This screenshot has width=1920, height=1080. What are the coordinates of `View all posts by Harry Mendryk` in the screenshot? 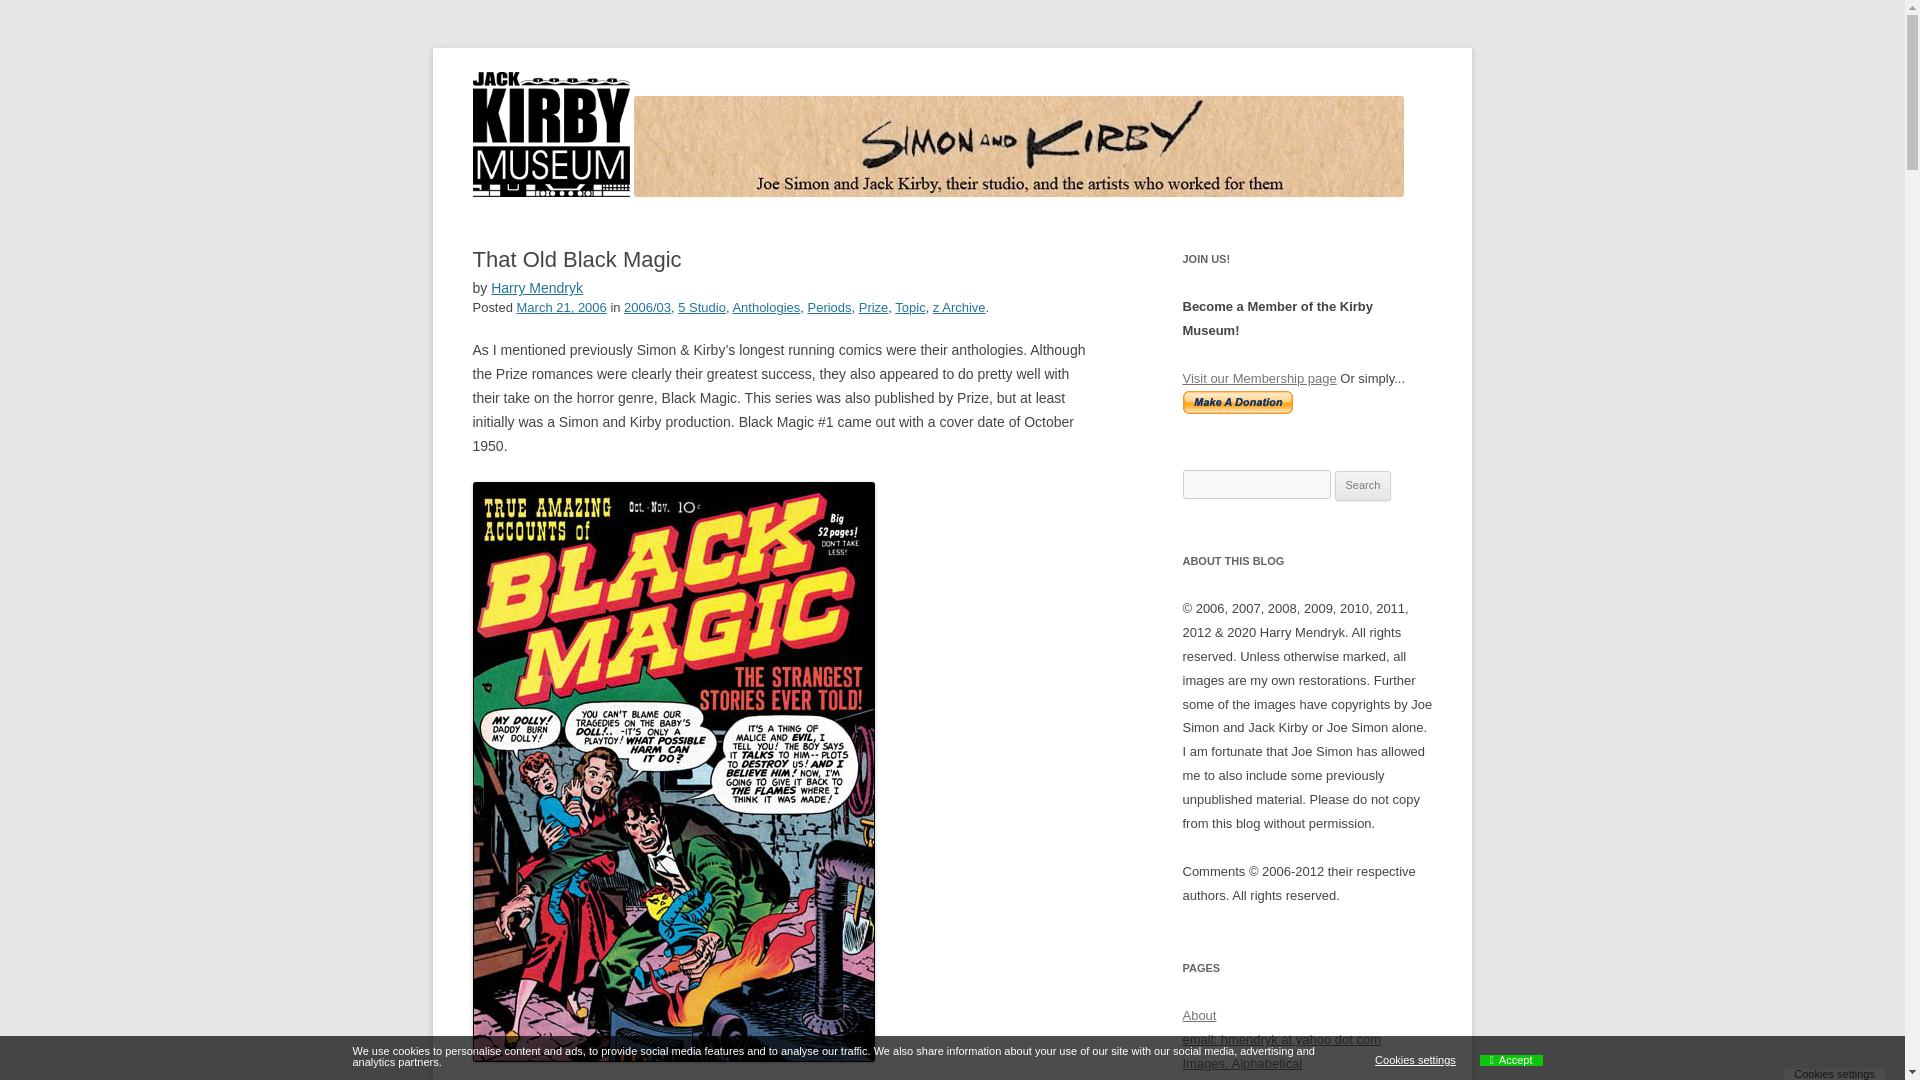 It's located at (537, 287).